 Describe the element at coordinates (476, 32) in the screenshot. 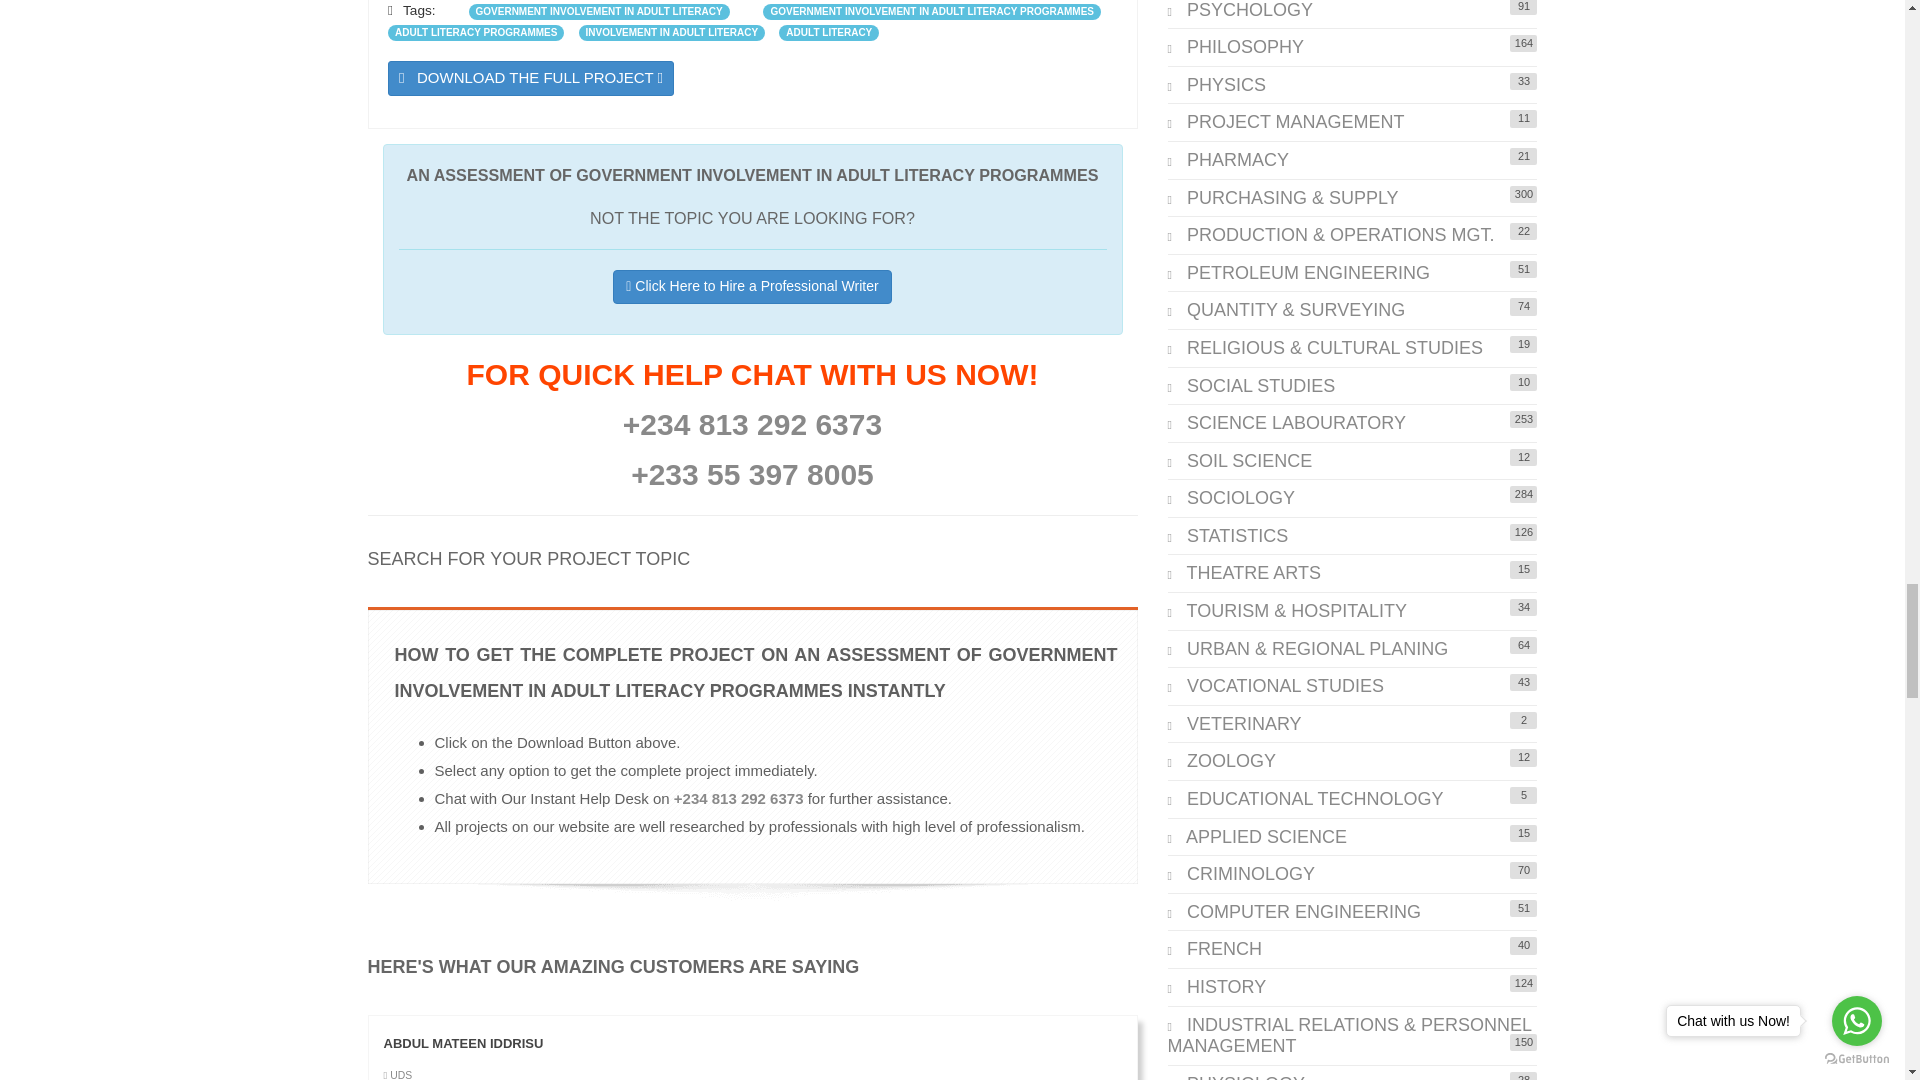

I see `ADULT LITERACY PROGRAMMES` at that location.